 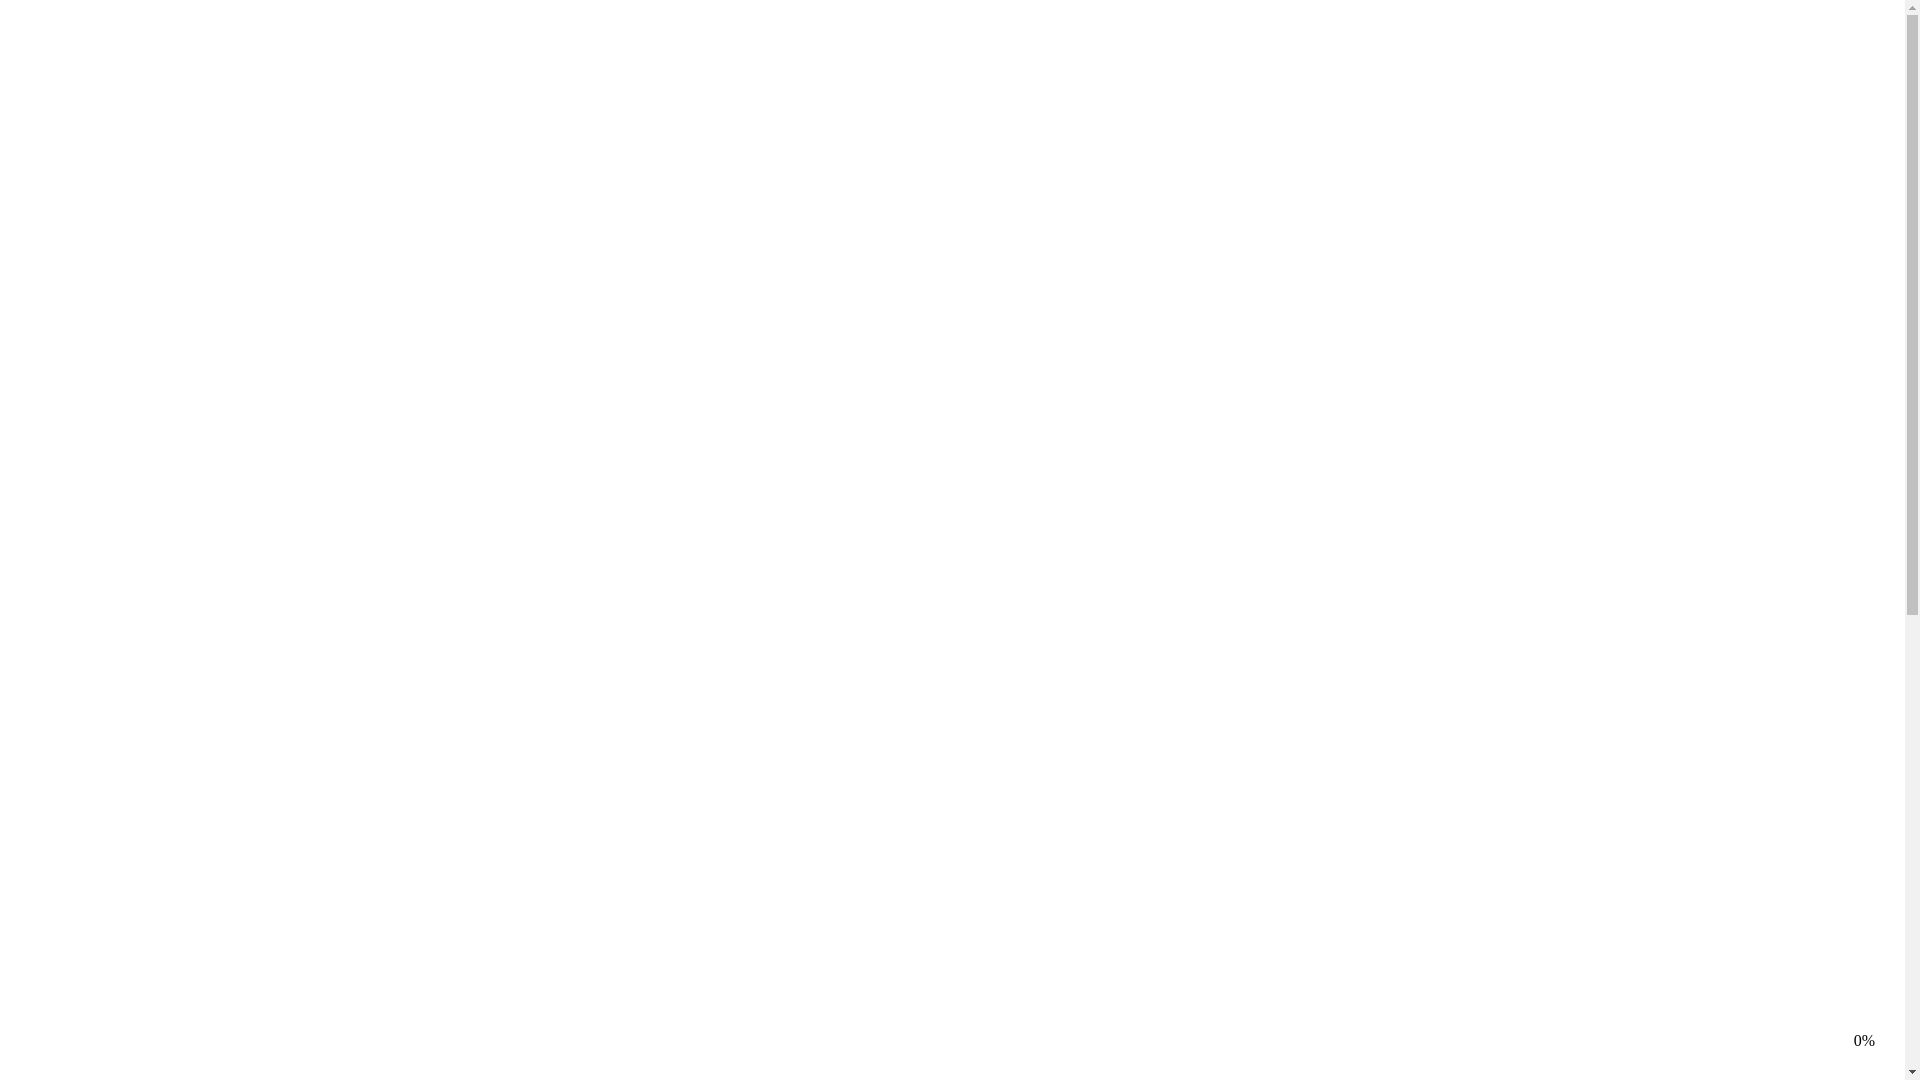 I want to click on Club, so click(x=24, y=682).